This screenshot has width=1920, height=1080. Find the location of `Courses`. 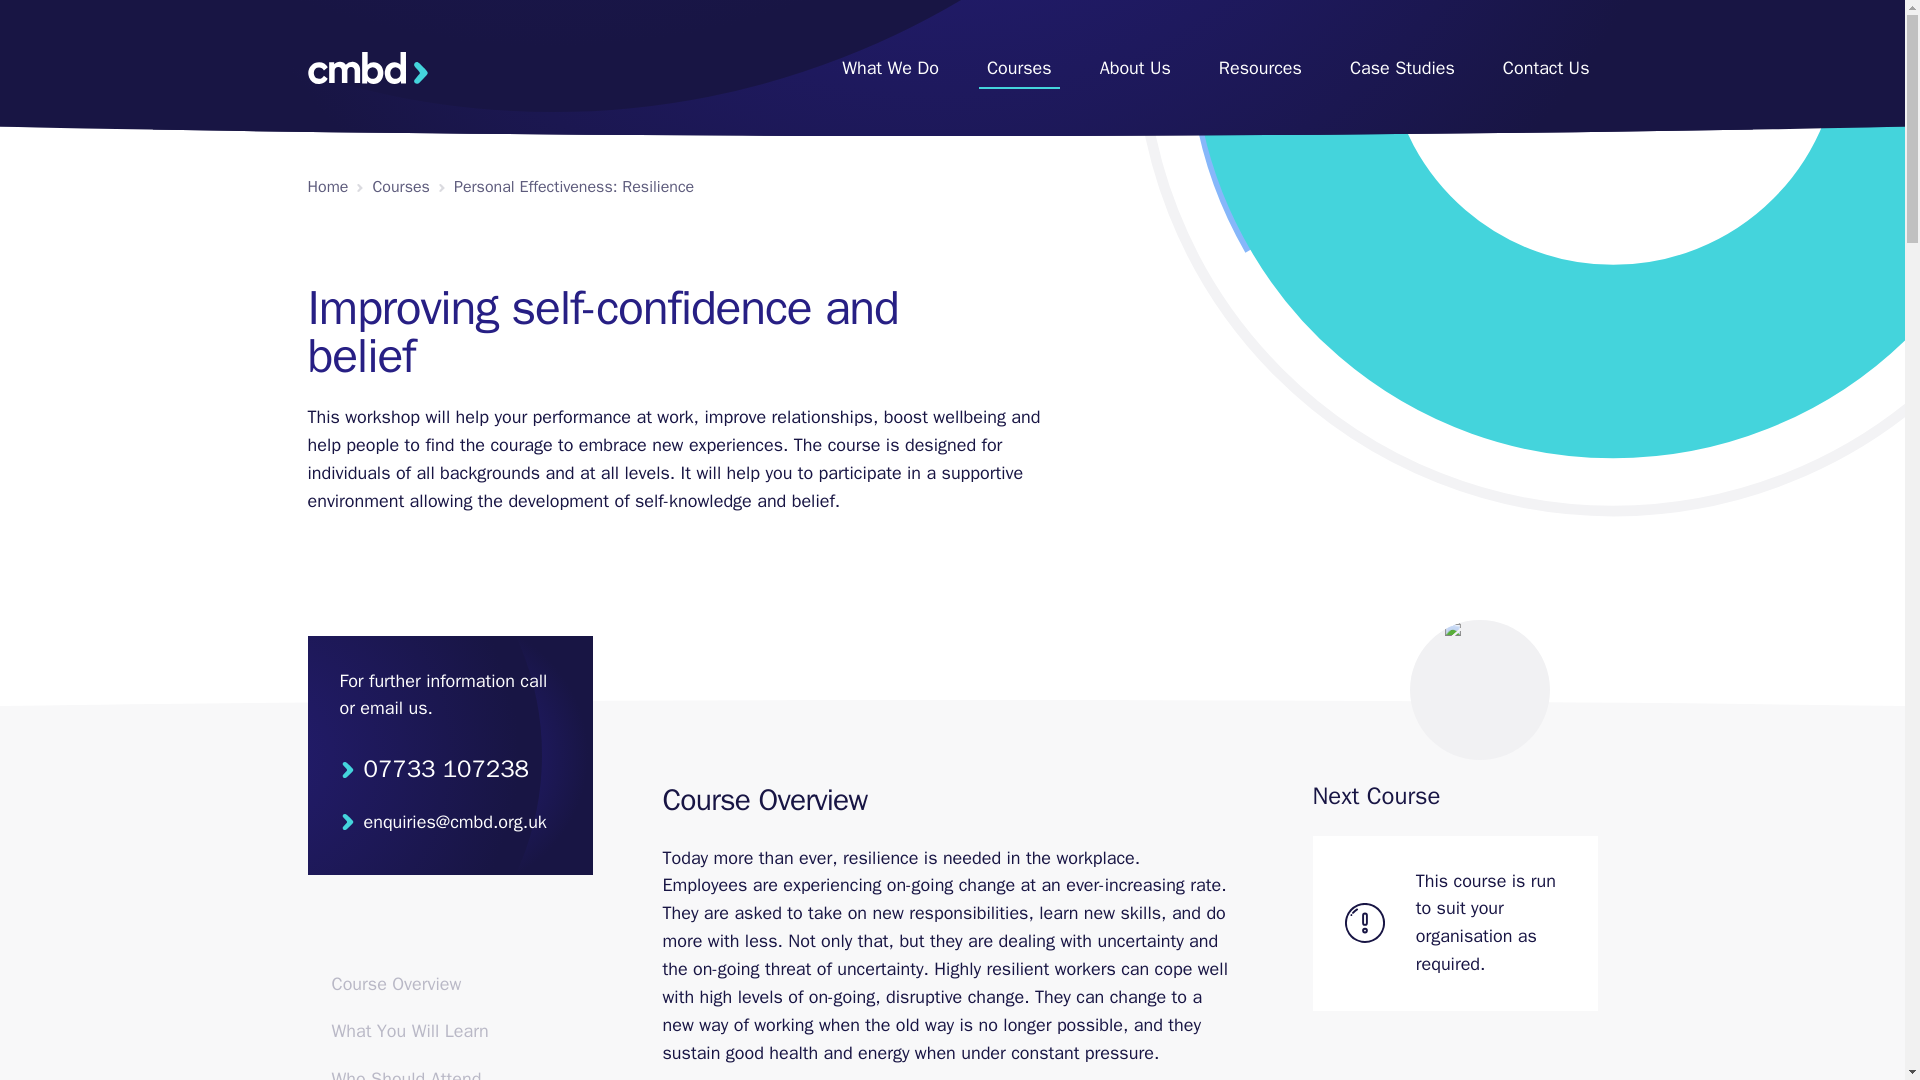

Courses is located at coordinates (1019, 68).